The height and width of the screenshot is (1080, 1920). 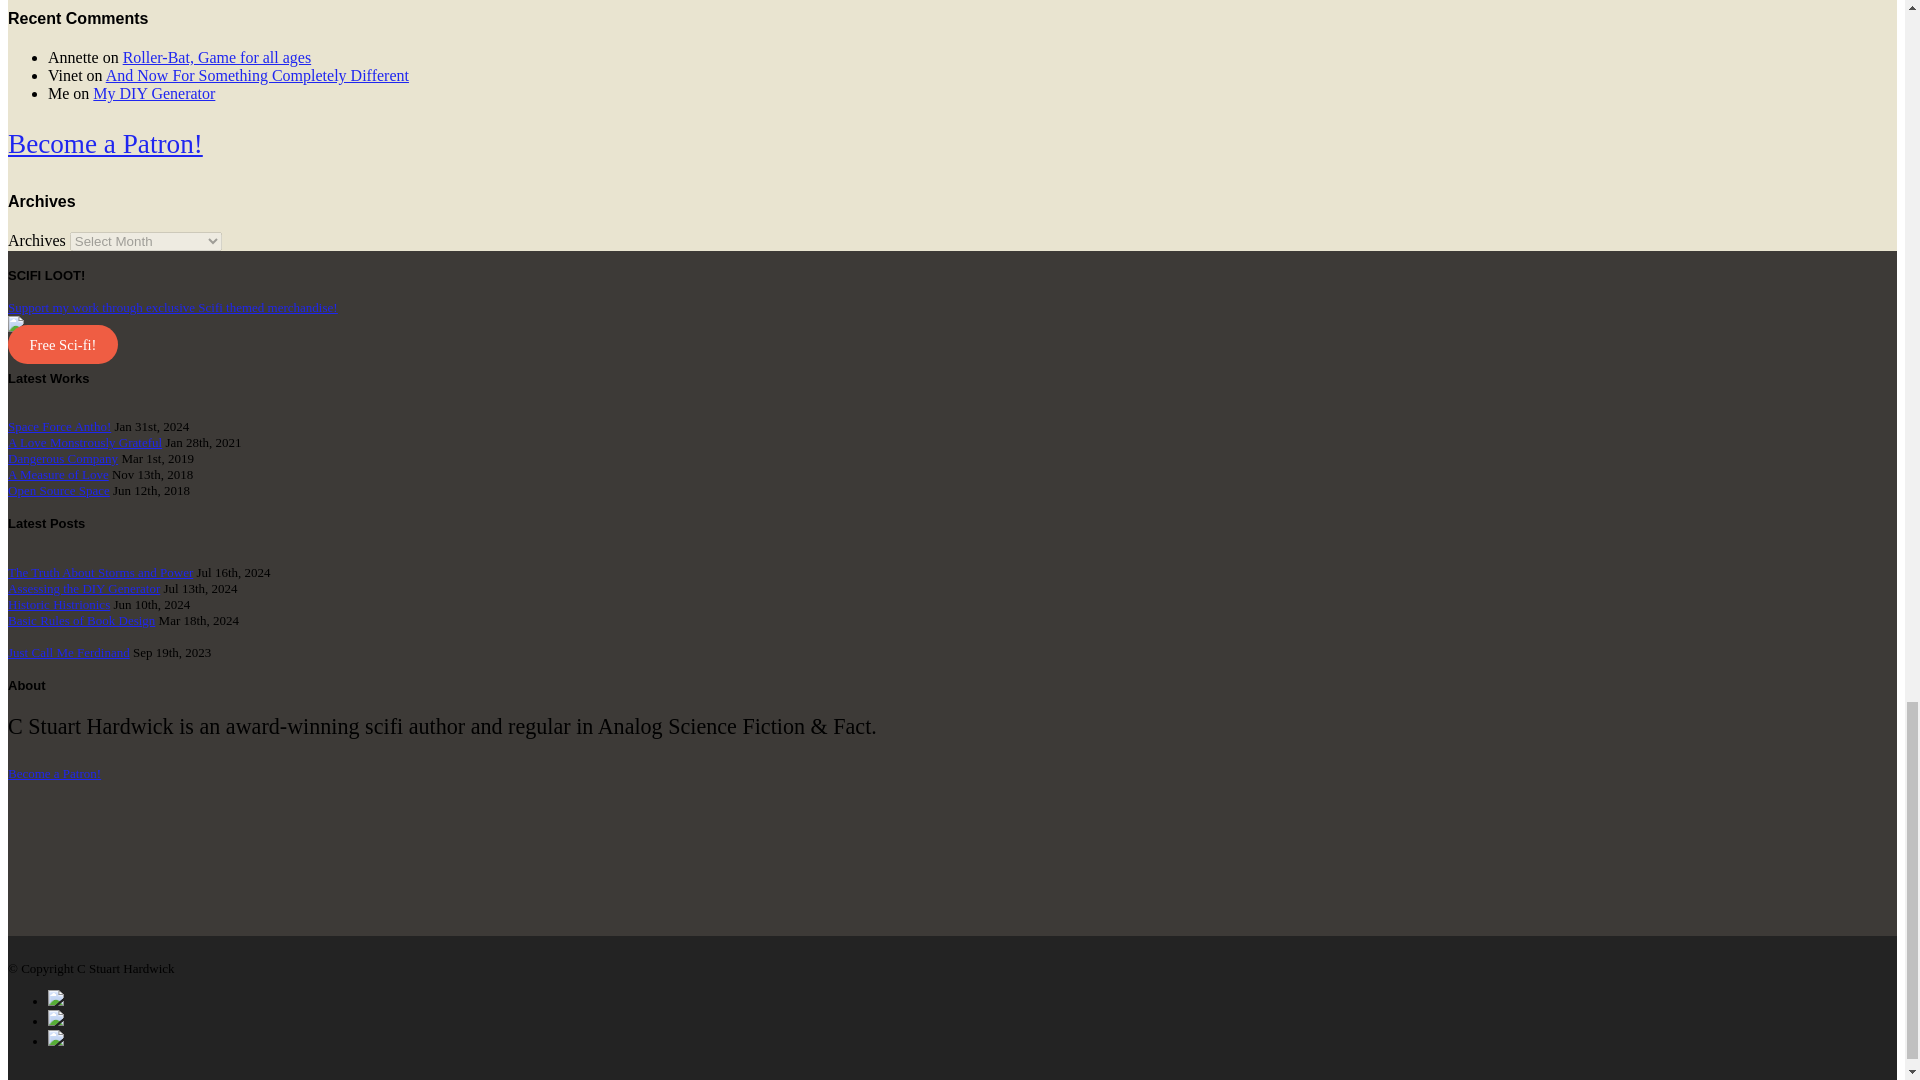 I want to click on Become a Patron!, so click(x=105, y=143).